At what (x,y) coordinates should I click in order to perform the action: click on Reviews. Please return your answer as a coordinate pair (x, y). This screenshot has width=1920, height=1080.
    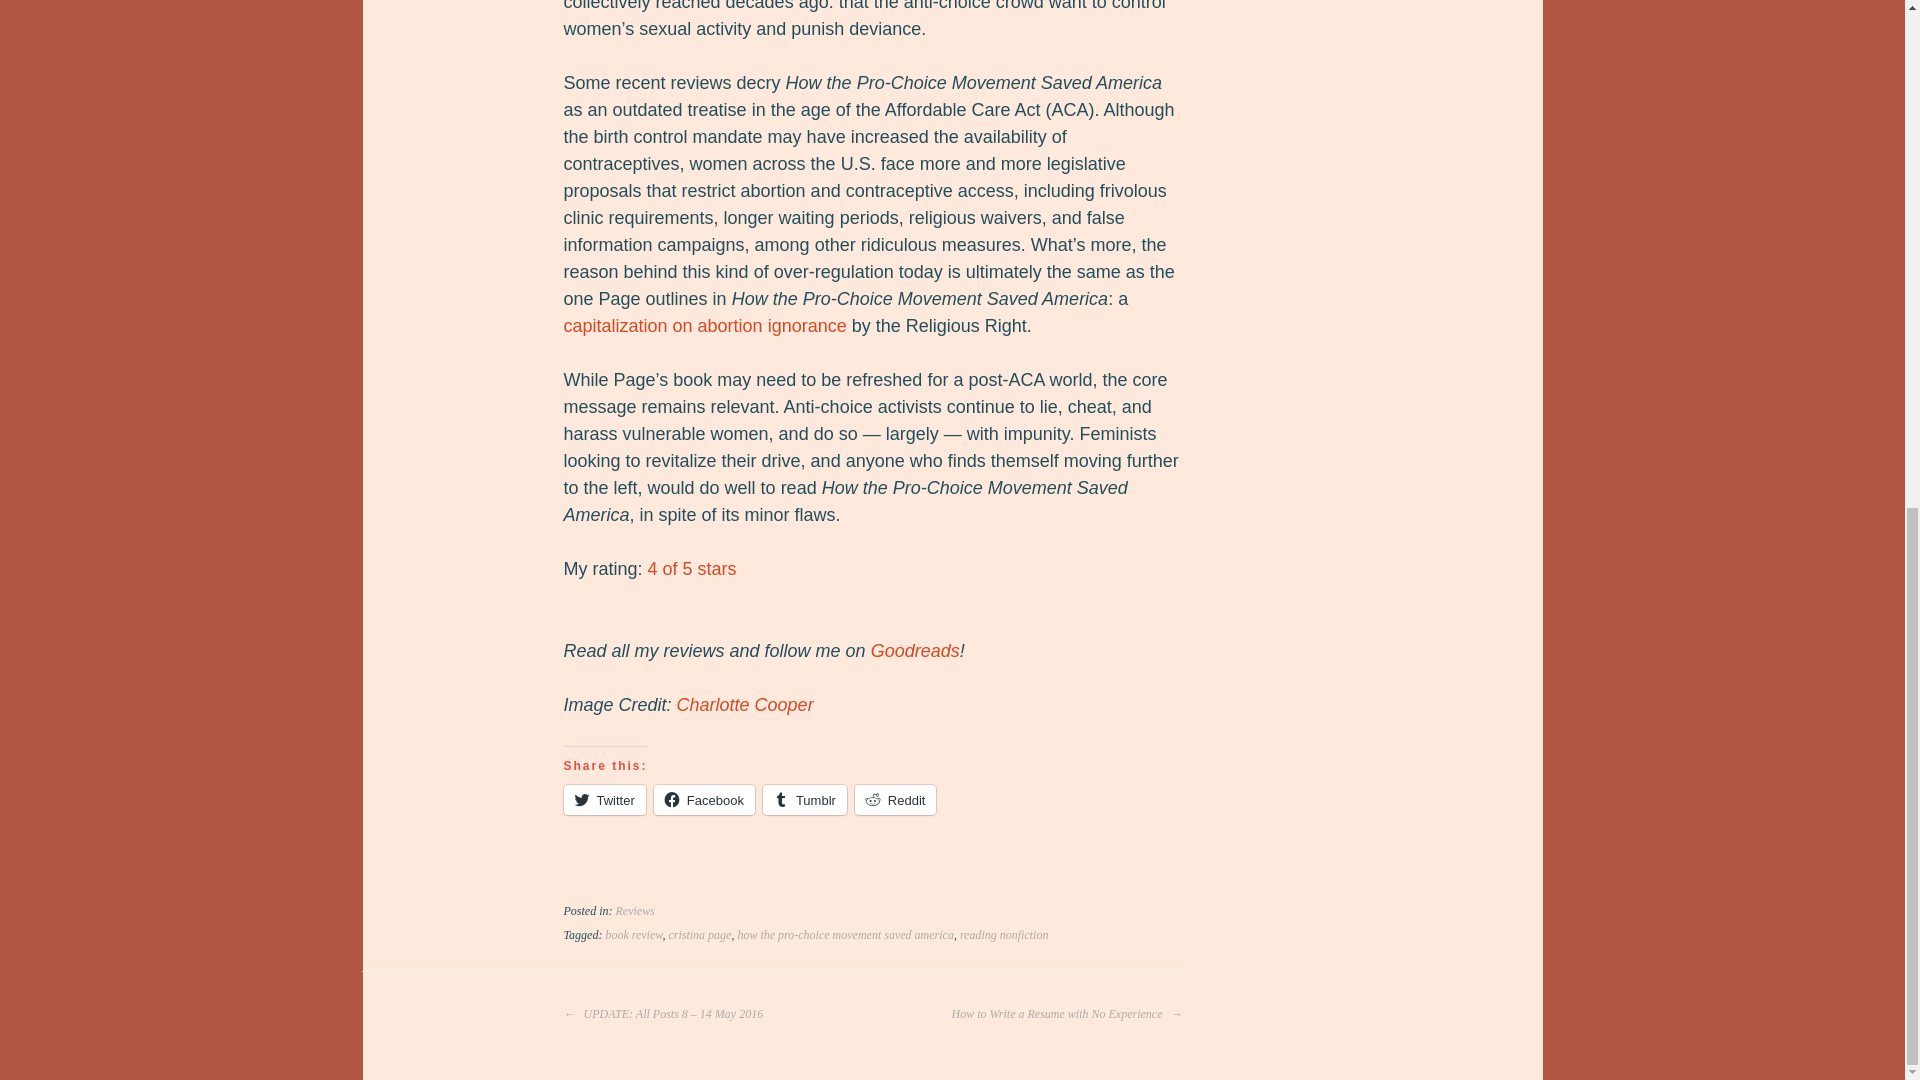
    Looking at the image, I should click on (635, 910).